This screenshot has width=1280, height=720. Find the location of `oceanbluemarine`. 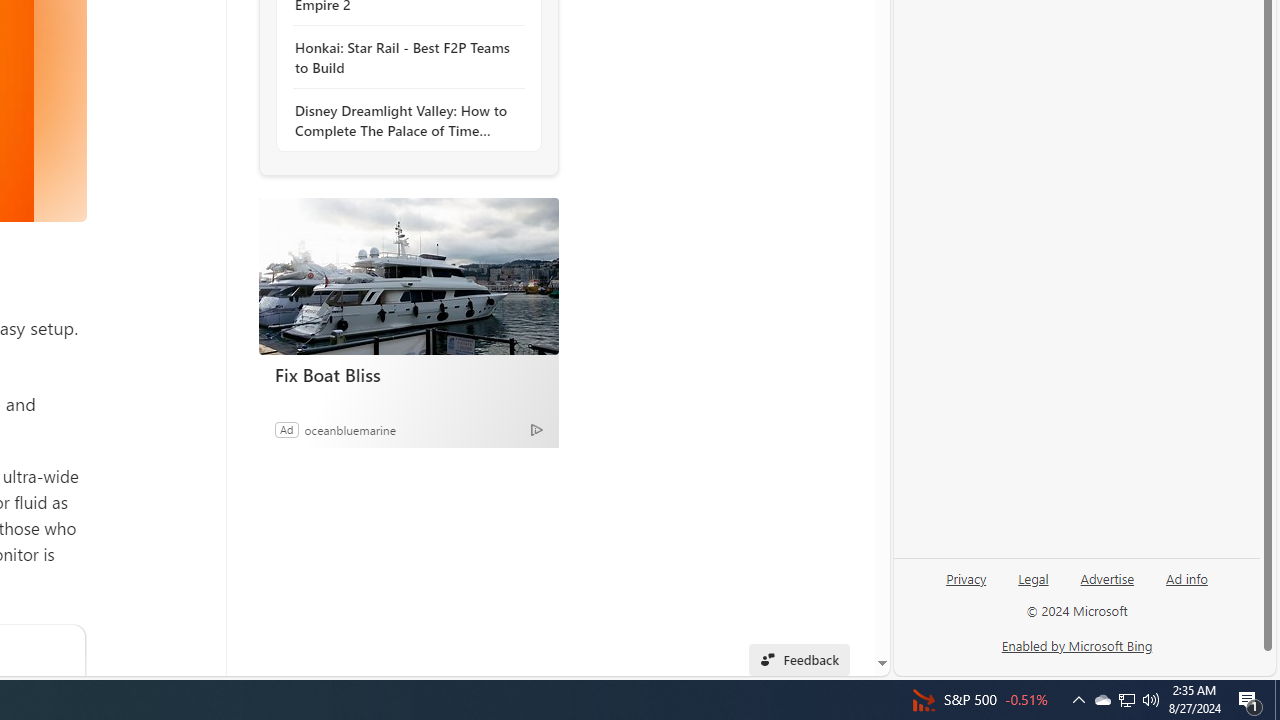

oceanbluemarine is located at coordinates (350, 429).